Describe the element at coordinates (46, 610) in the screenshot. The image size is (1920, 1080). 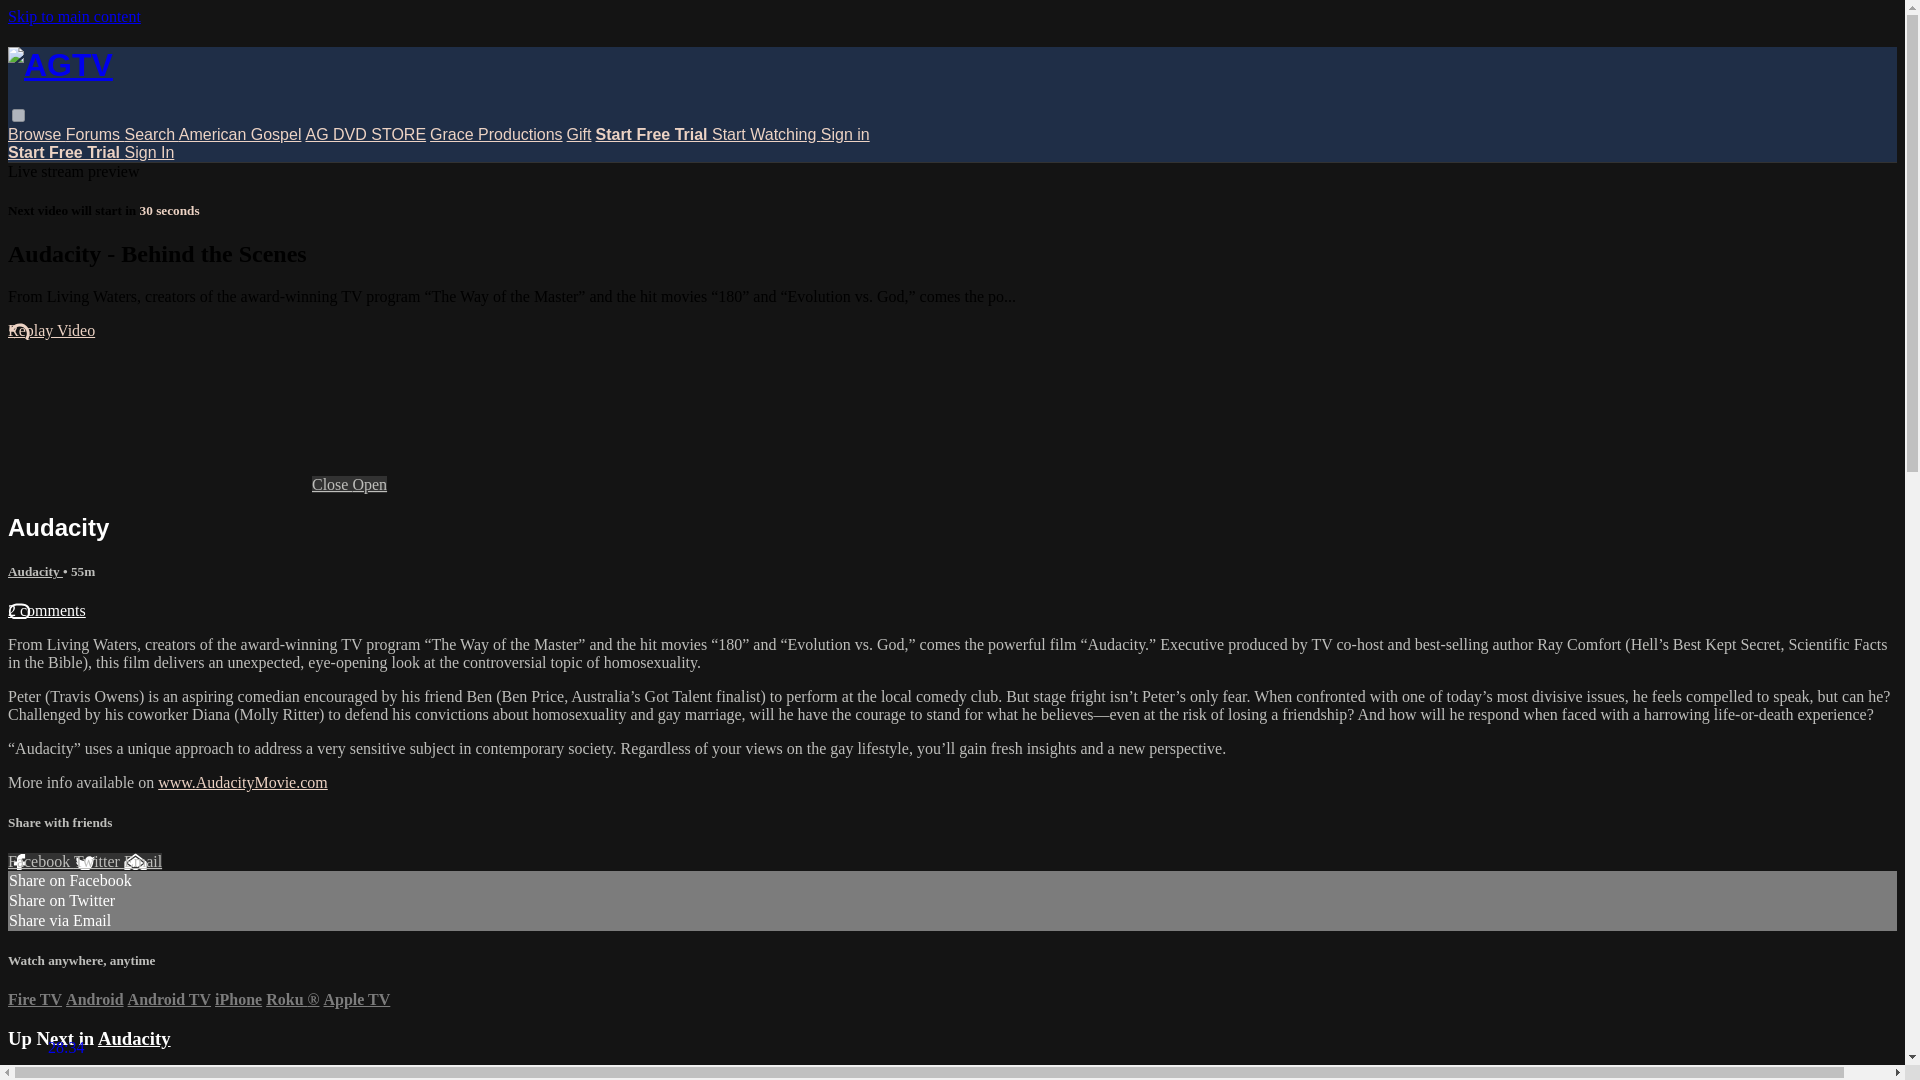
I see `View Latest Comments` at that location.